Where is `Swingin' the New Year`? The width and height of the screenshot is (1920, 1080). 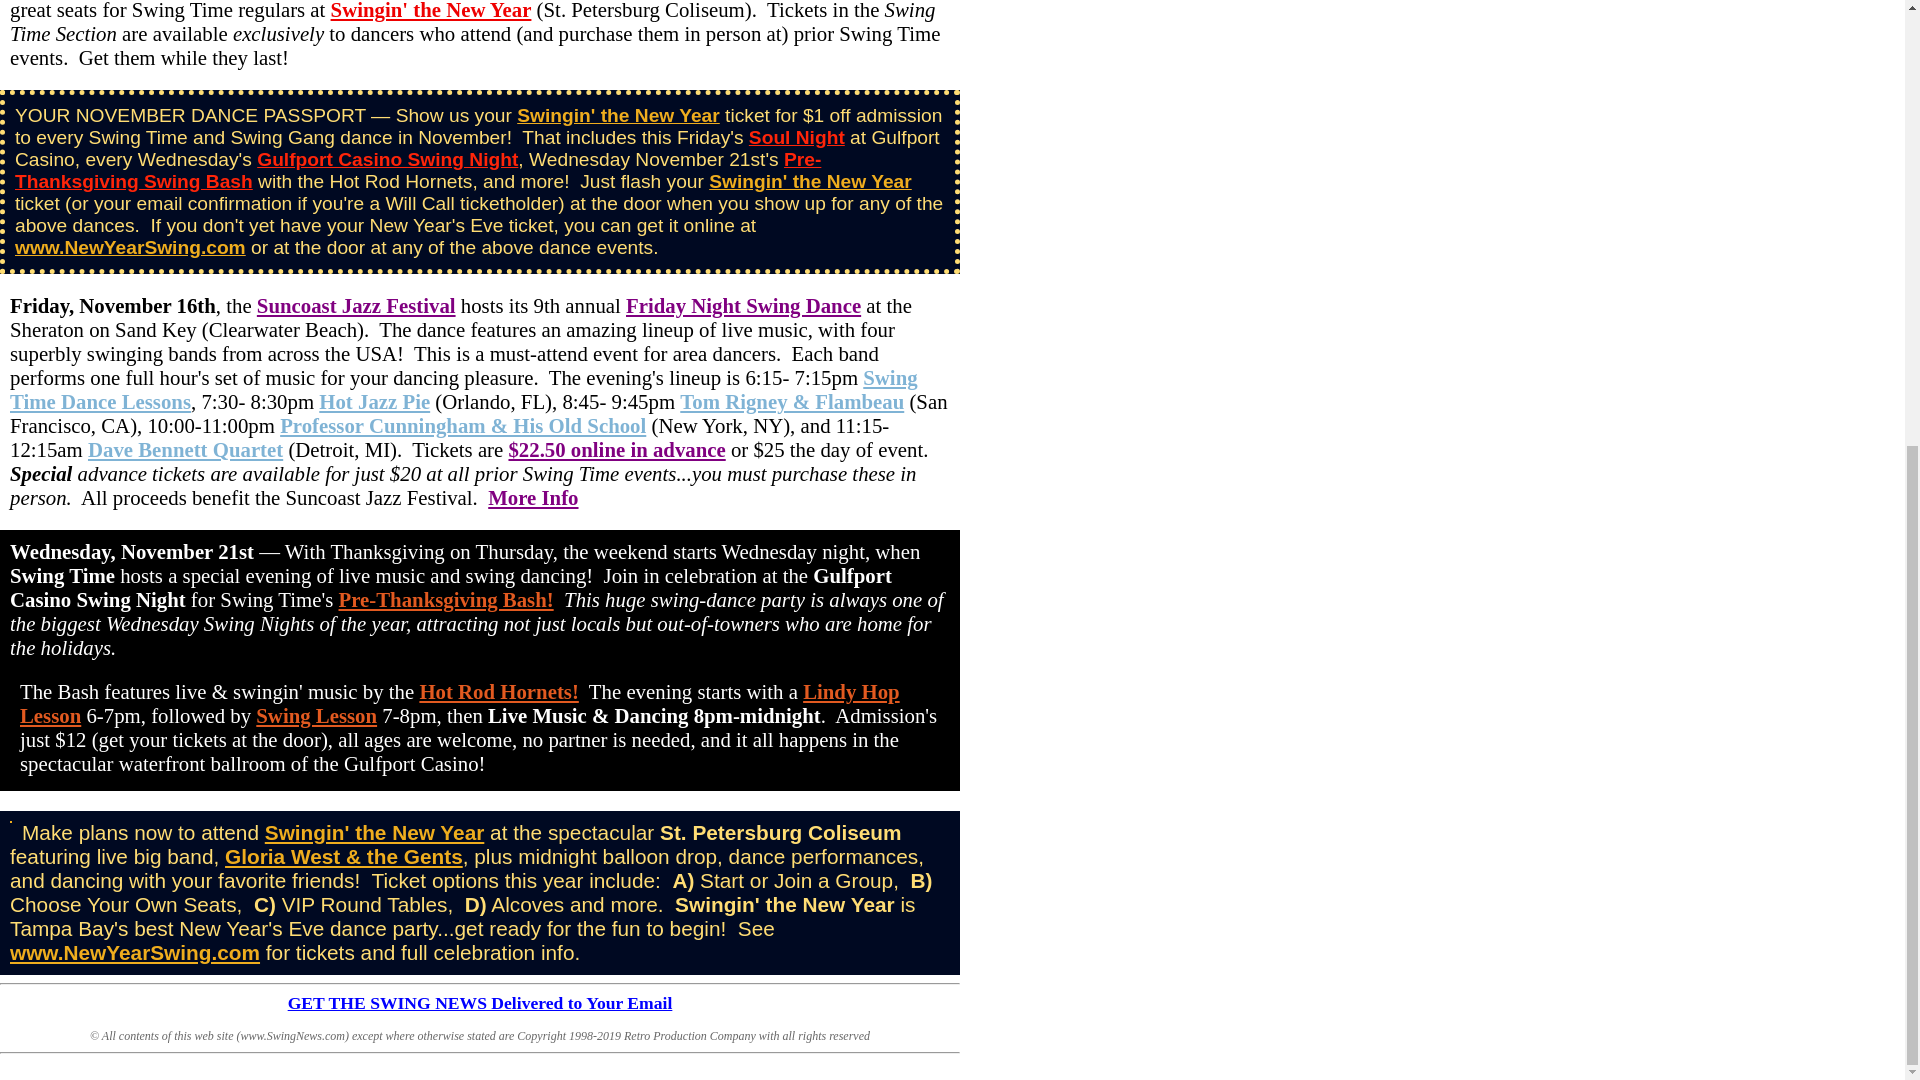 Swingin' the New Year is located at coordinates (618, 115).